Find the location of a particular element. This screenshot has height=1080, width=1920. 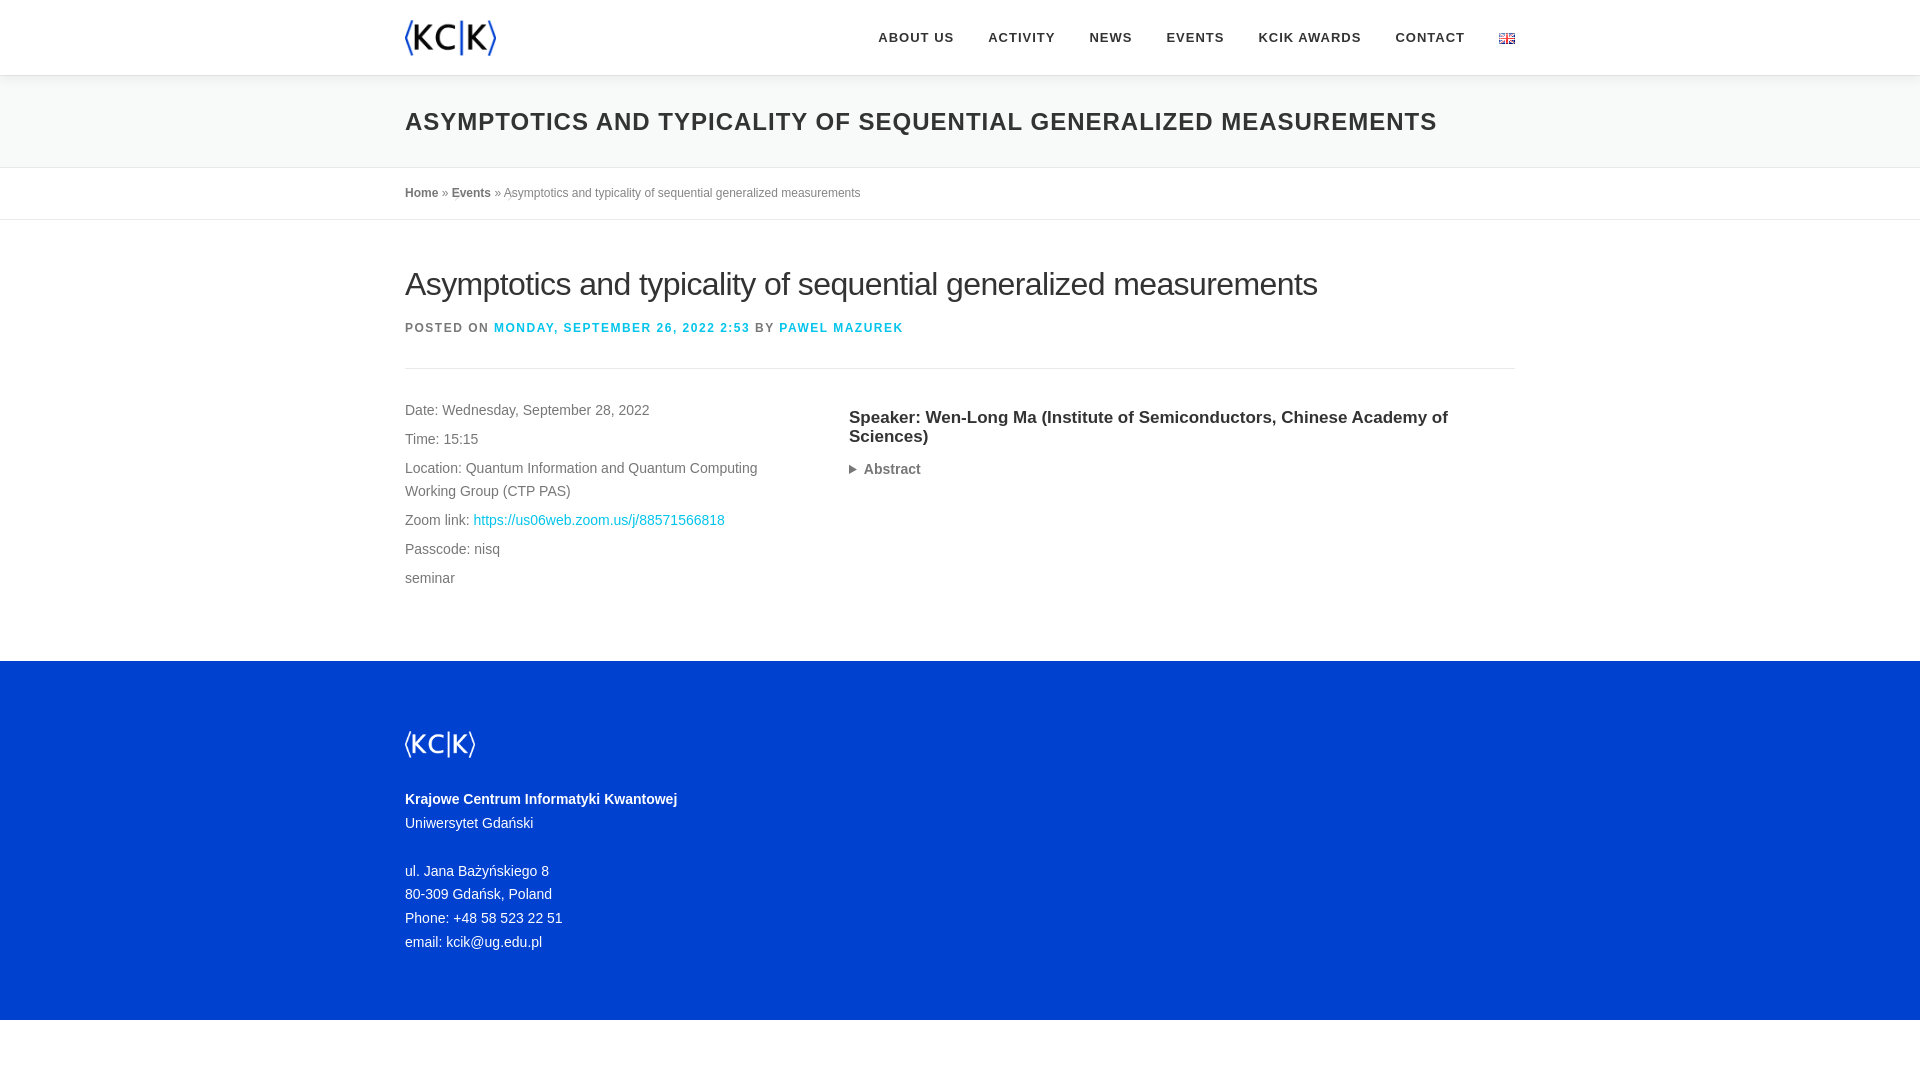

EVENTS is located at coordinates (1194, 37).